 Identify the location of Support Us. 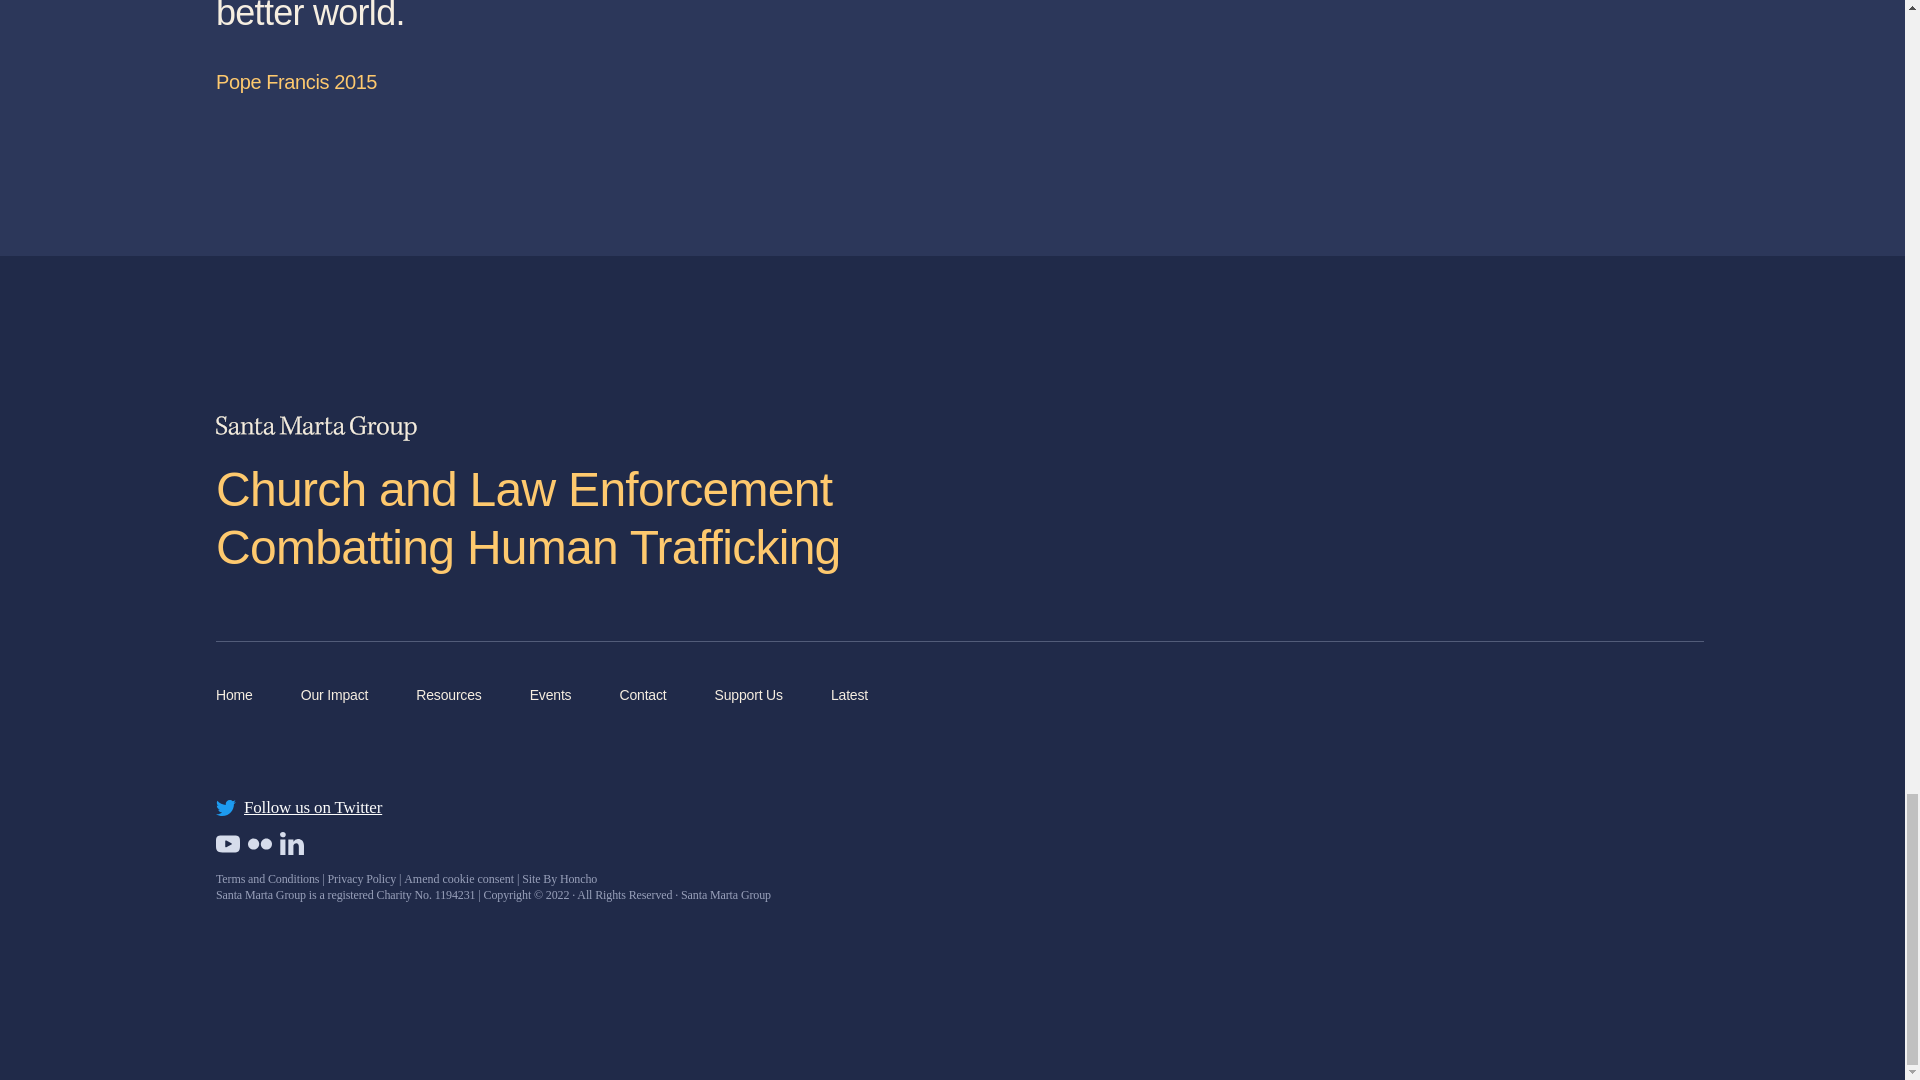
(748, 697).